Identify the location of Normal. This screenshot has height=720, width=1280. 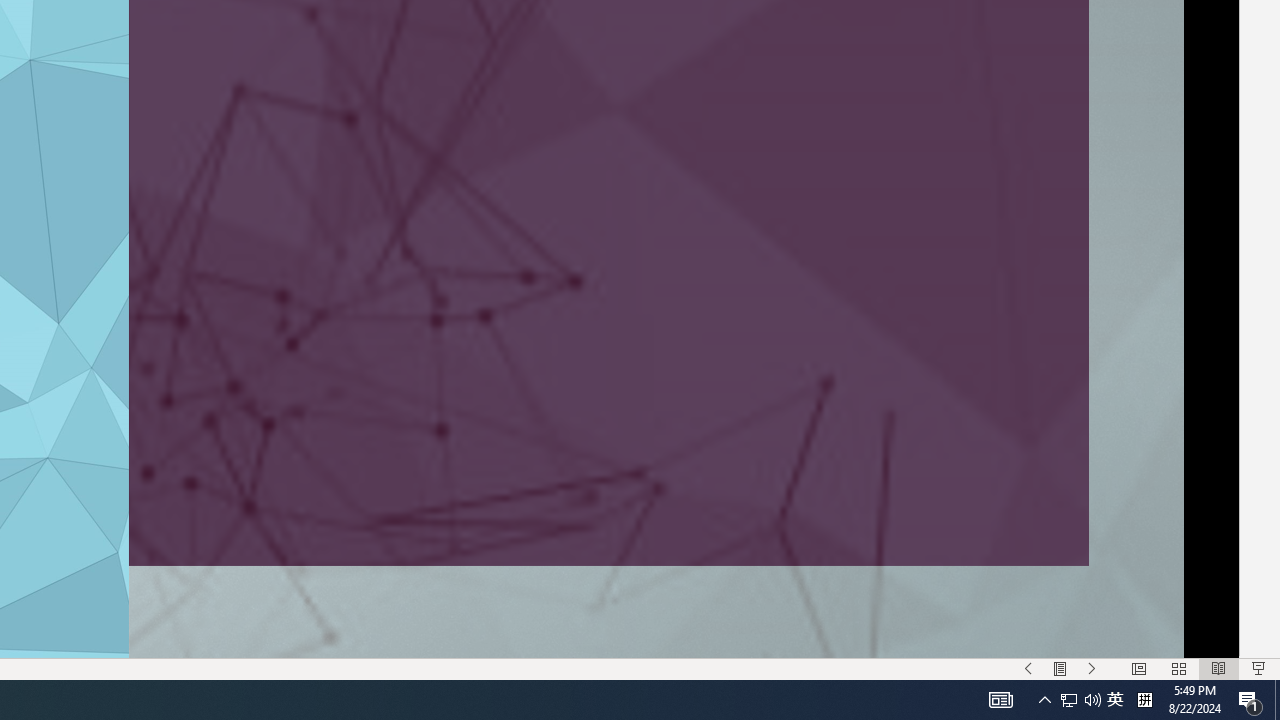
(1138, 668).